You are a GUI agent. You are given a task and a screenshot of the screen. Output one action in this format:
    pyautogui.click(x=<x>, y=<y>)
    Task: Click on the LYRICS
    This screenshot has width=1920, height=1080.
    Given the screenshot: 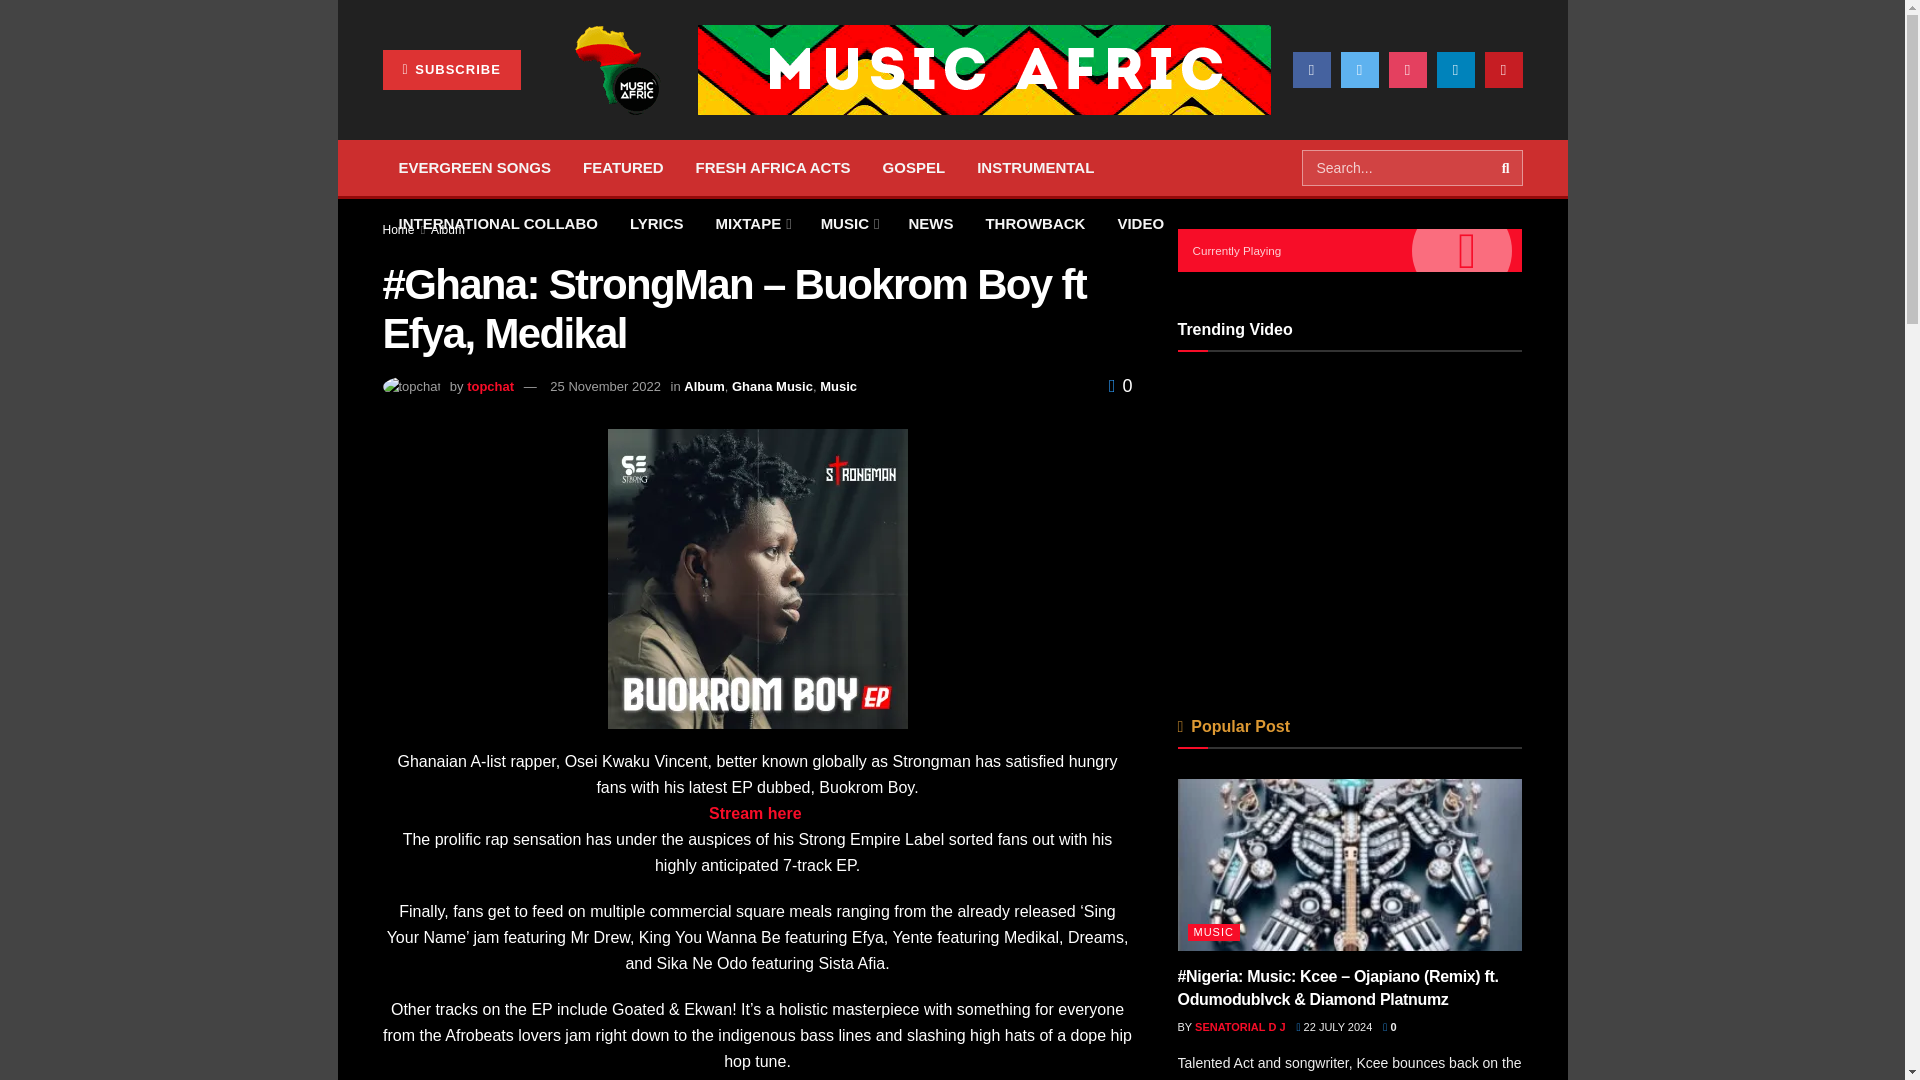 What is the action you would take?
    pyautogui.click(x=657, y=223)
    